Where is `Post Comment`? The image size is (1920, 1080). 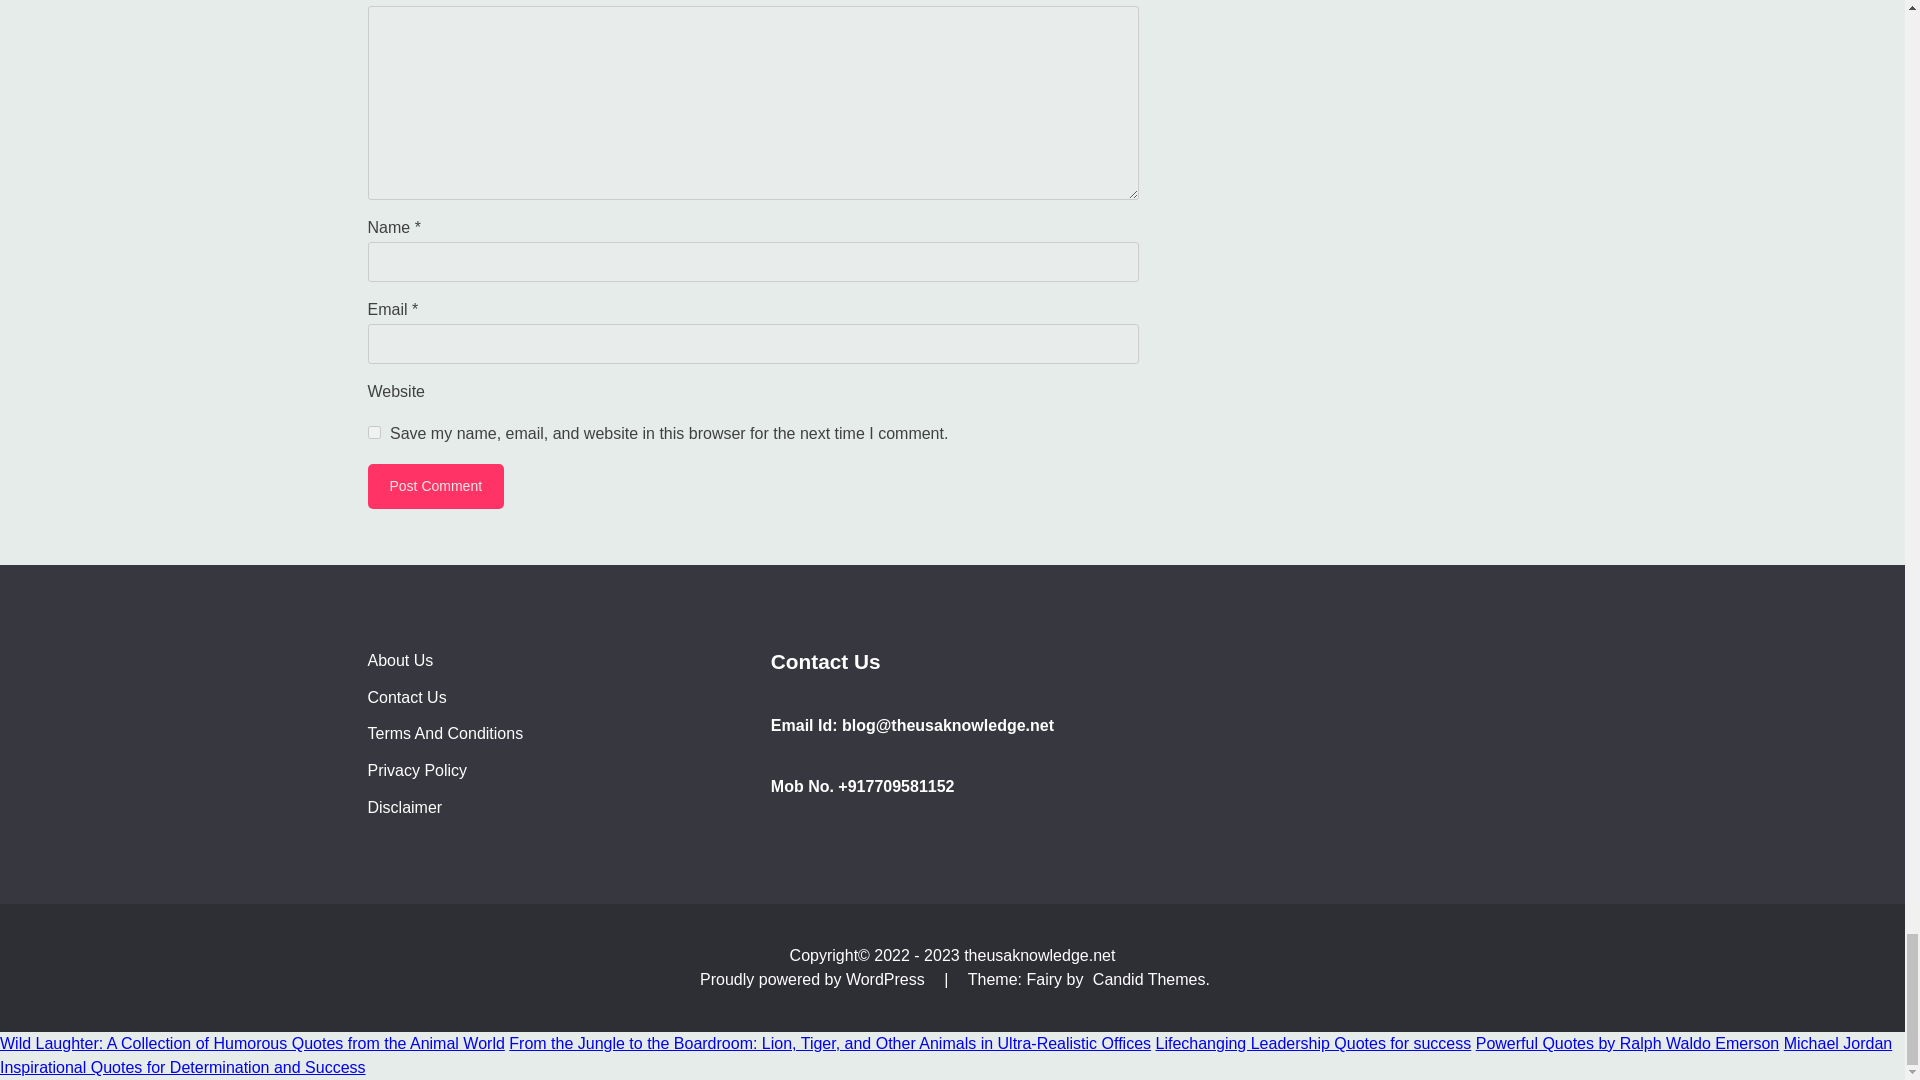
Post Comment is located at coordinates (436, 486).